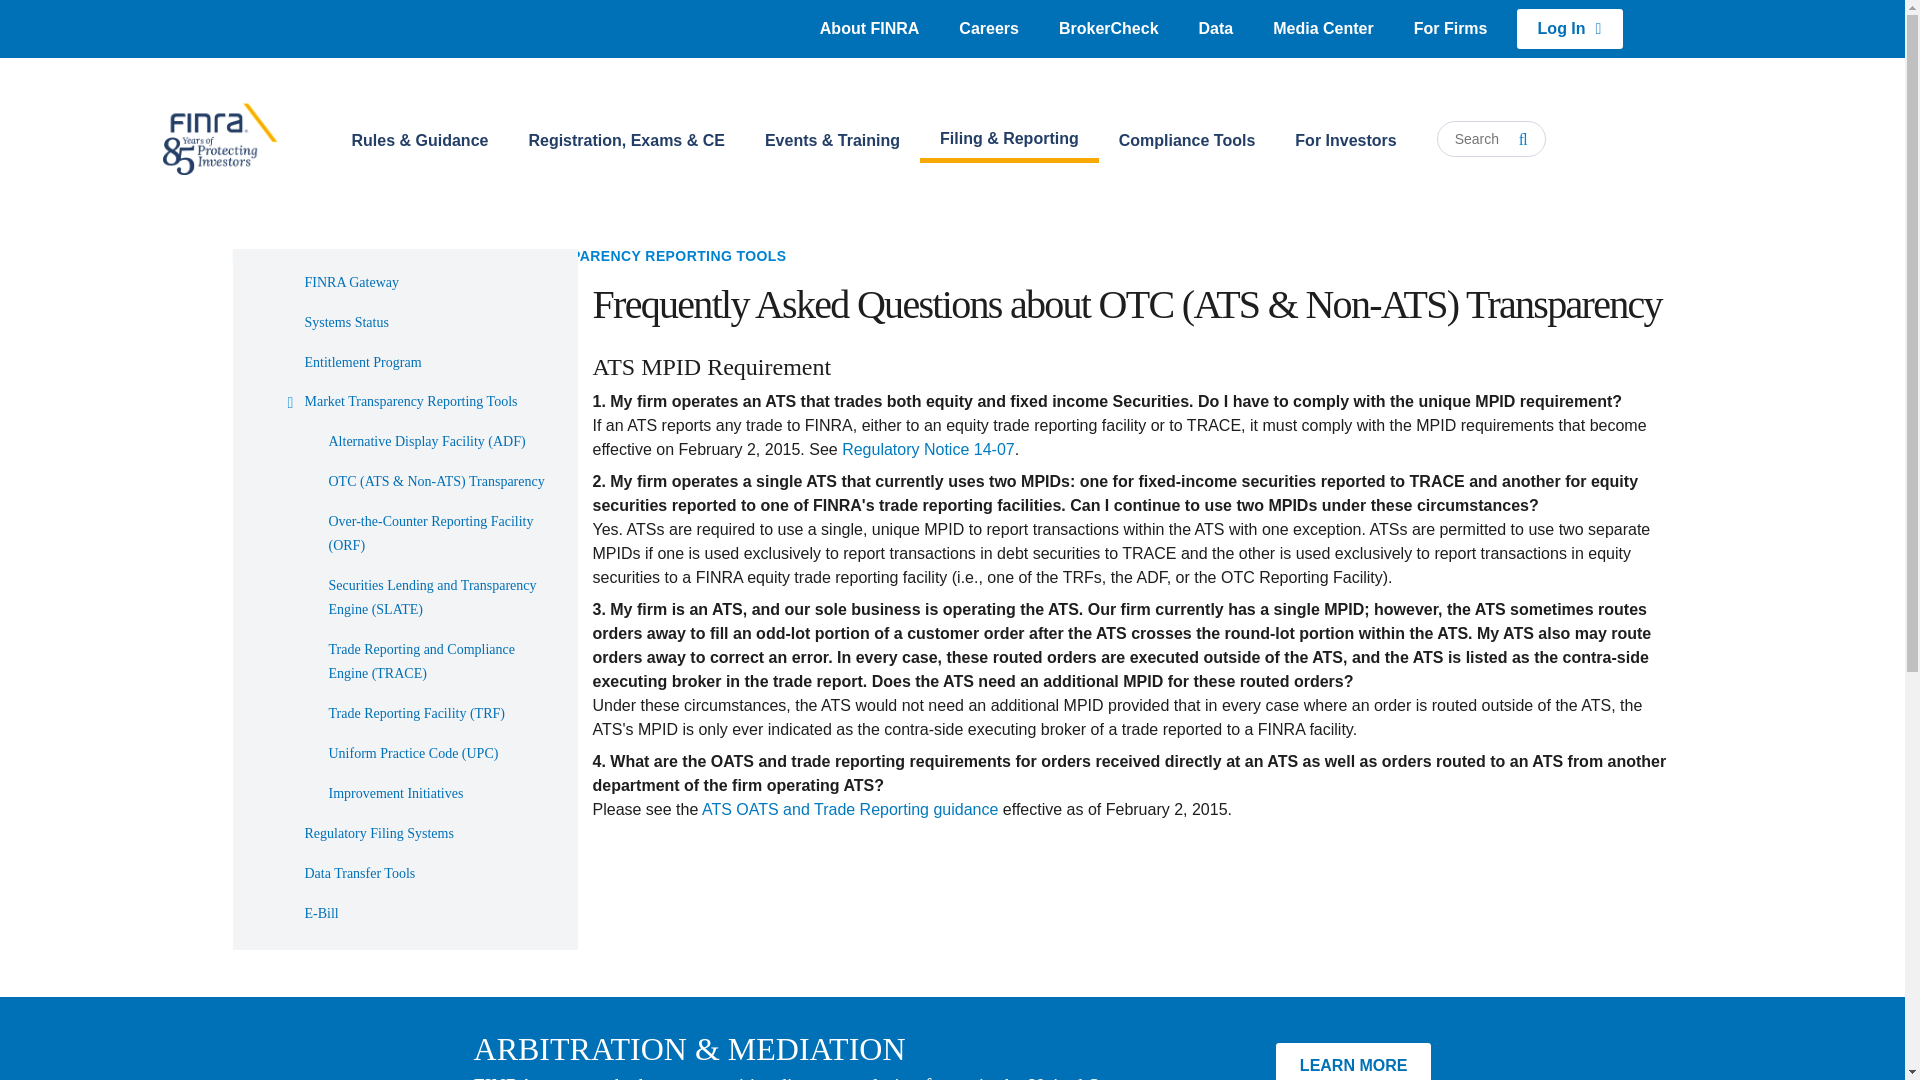  What do you see at coordinates (218, 138) in the screenshot?
I see `Home` at bounding box center [218, 138].